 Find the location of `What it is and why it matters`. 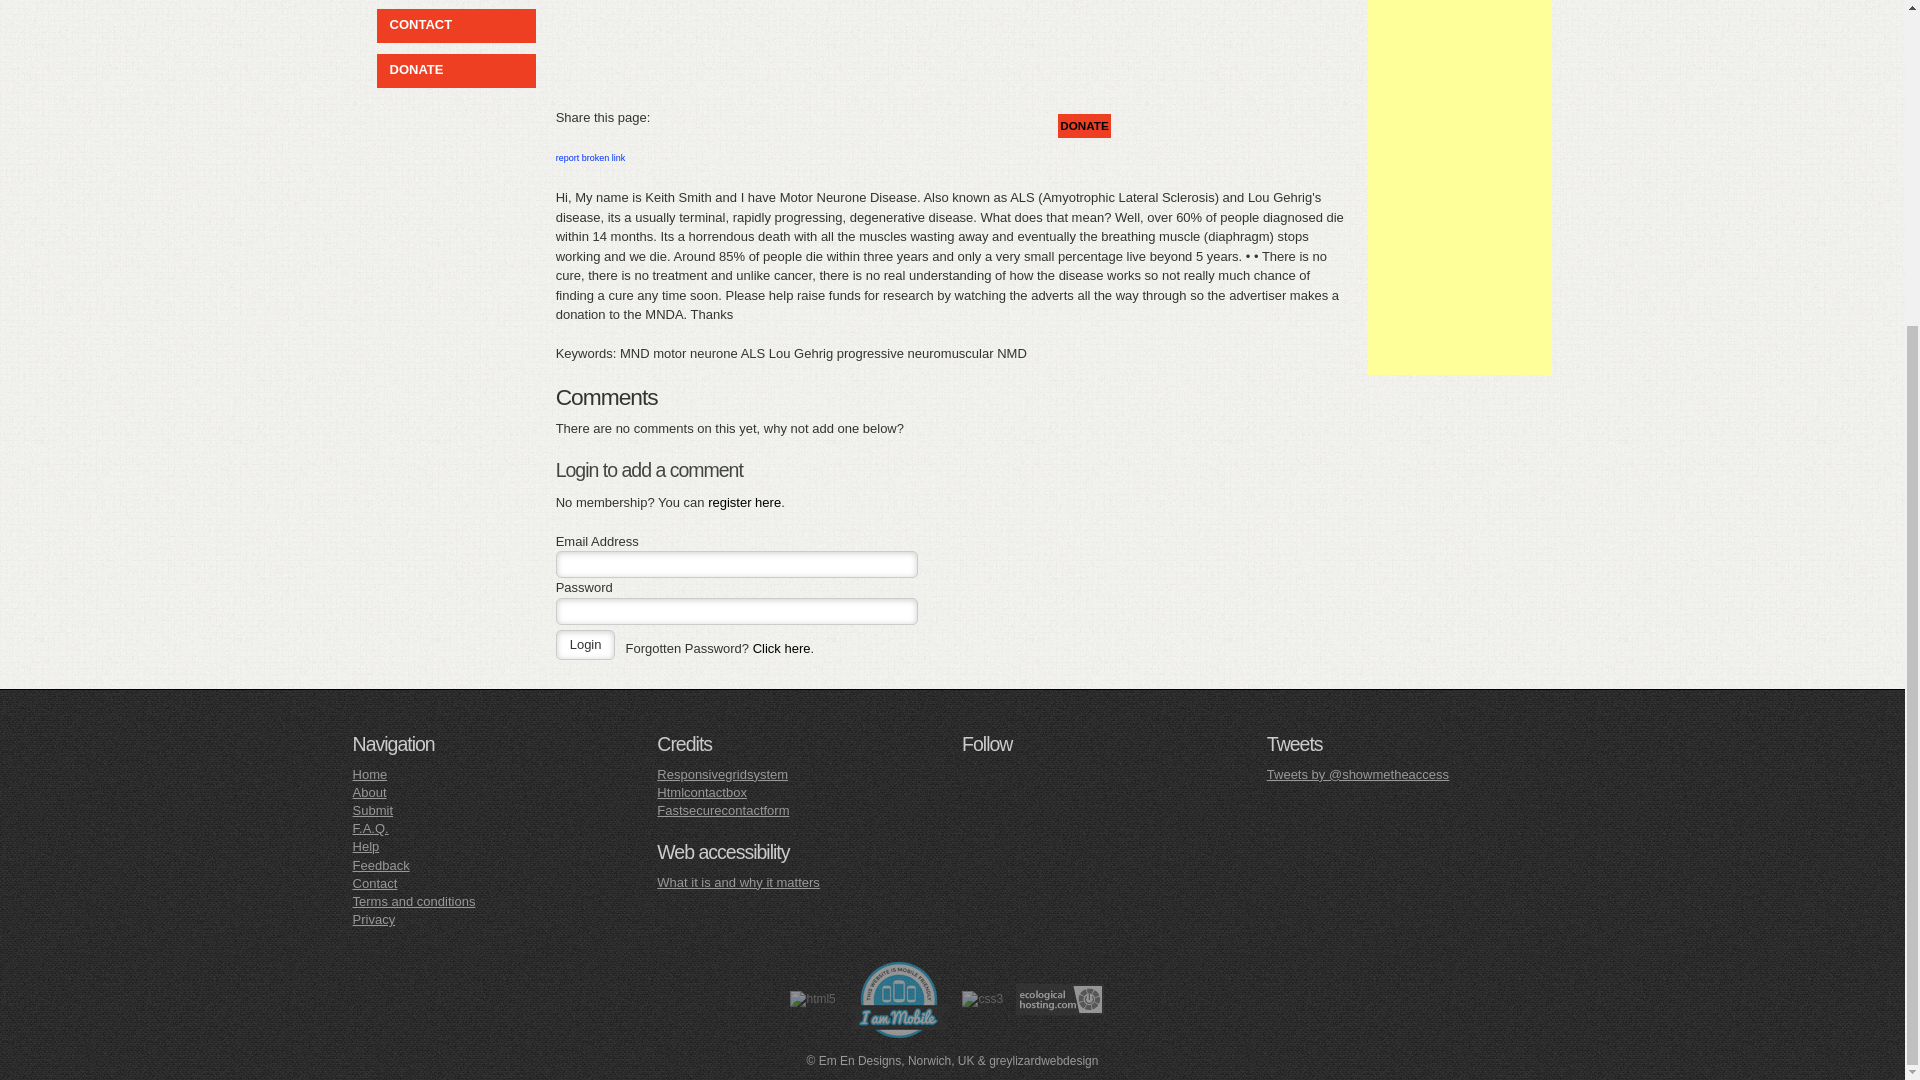

What it is and why it matters is located at coordinates (738, 882).